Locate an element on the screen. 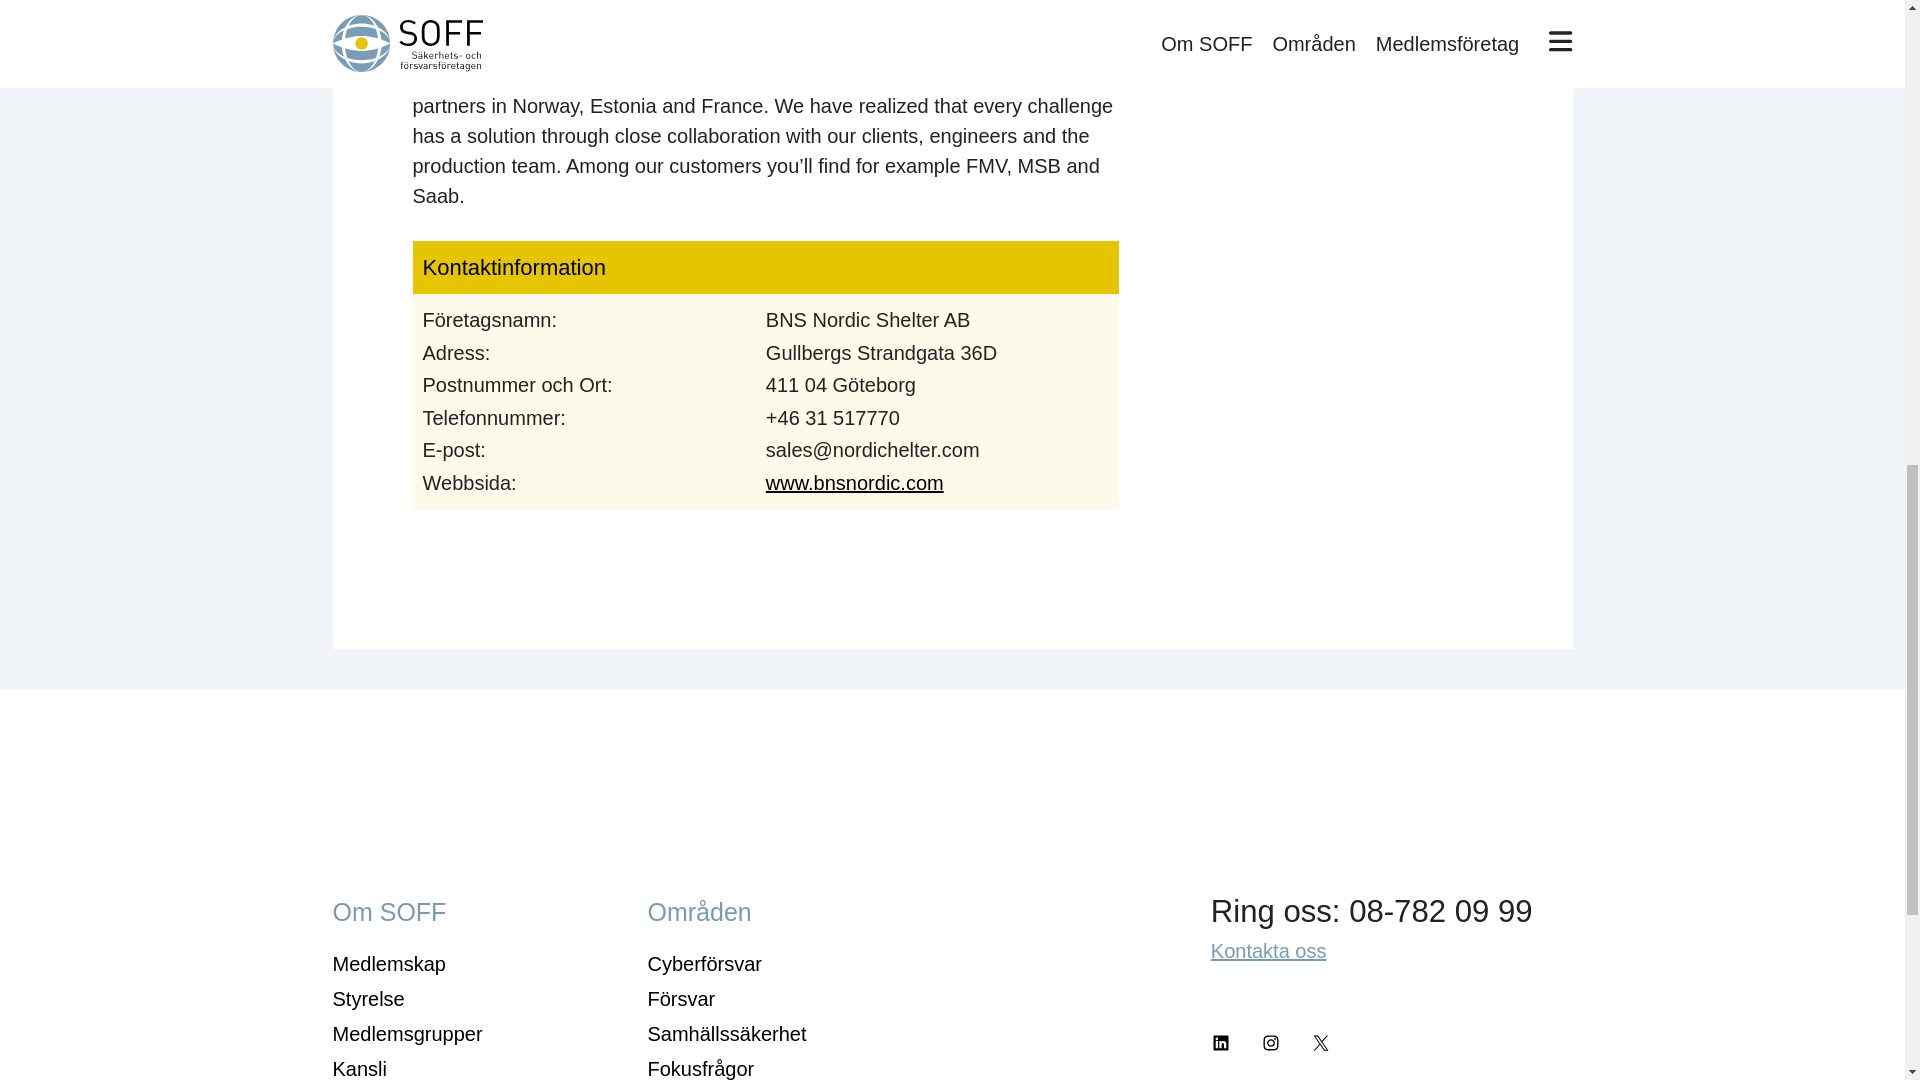 This screenshot has width=1920, height=1080. Om SOFF is located at coordinates (388, 911).